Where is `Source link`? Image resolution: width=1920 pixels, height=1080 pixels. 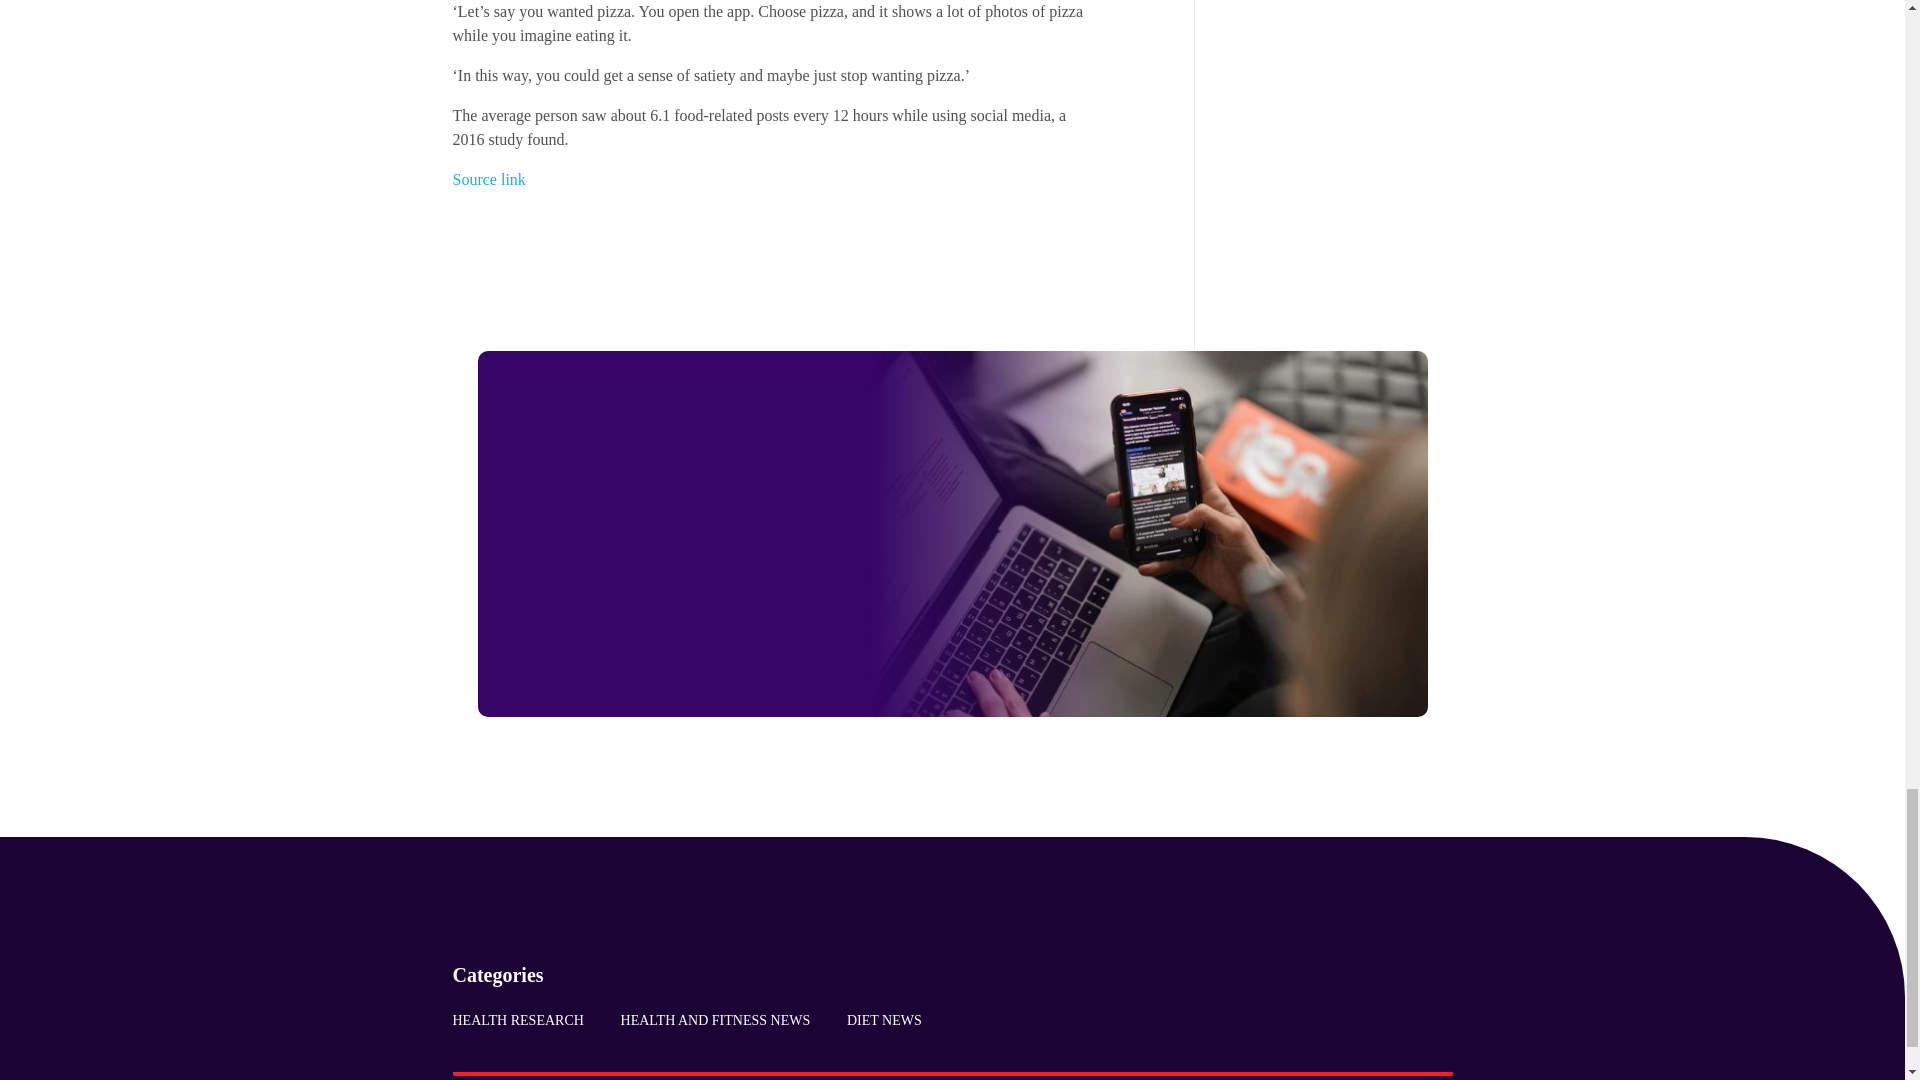
Source link is located at coordinates (488, 178).